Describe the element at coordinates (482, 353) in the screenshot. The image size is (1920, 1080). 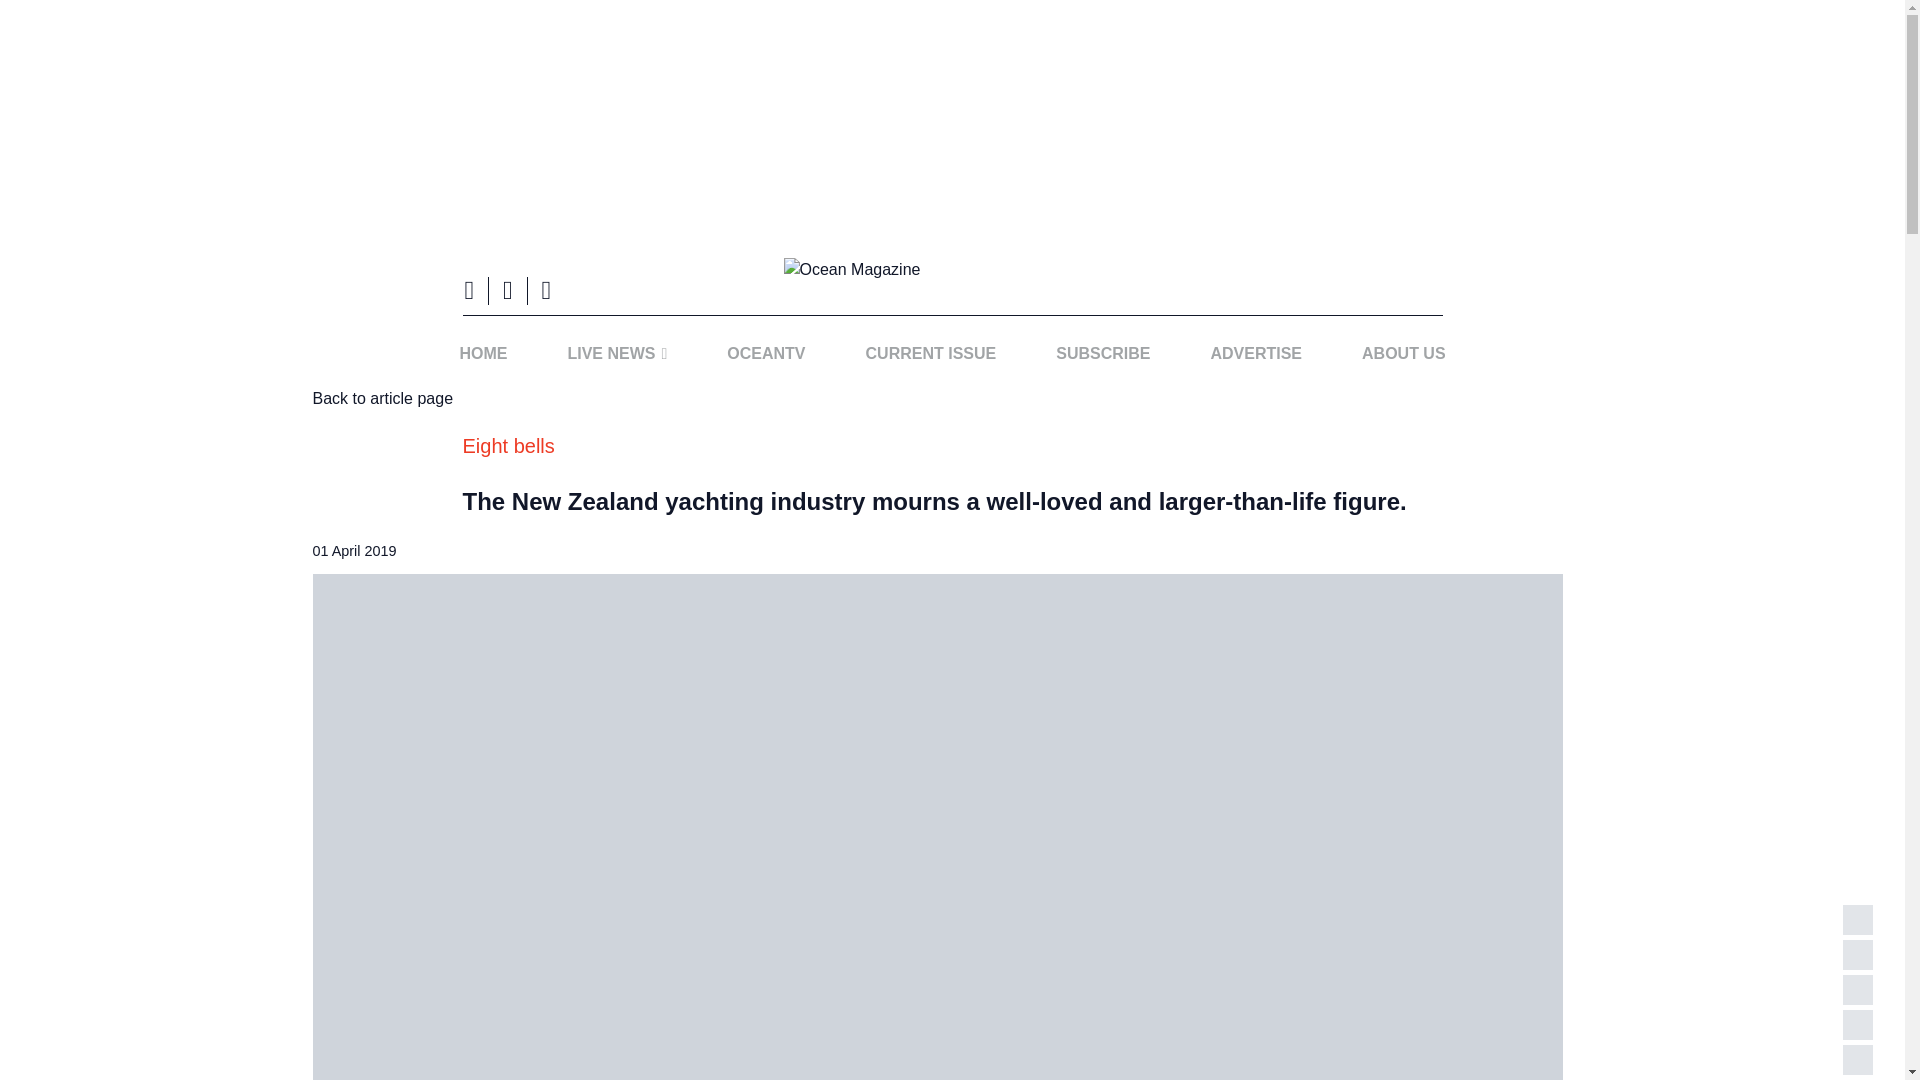
I see `Home` at that location.